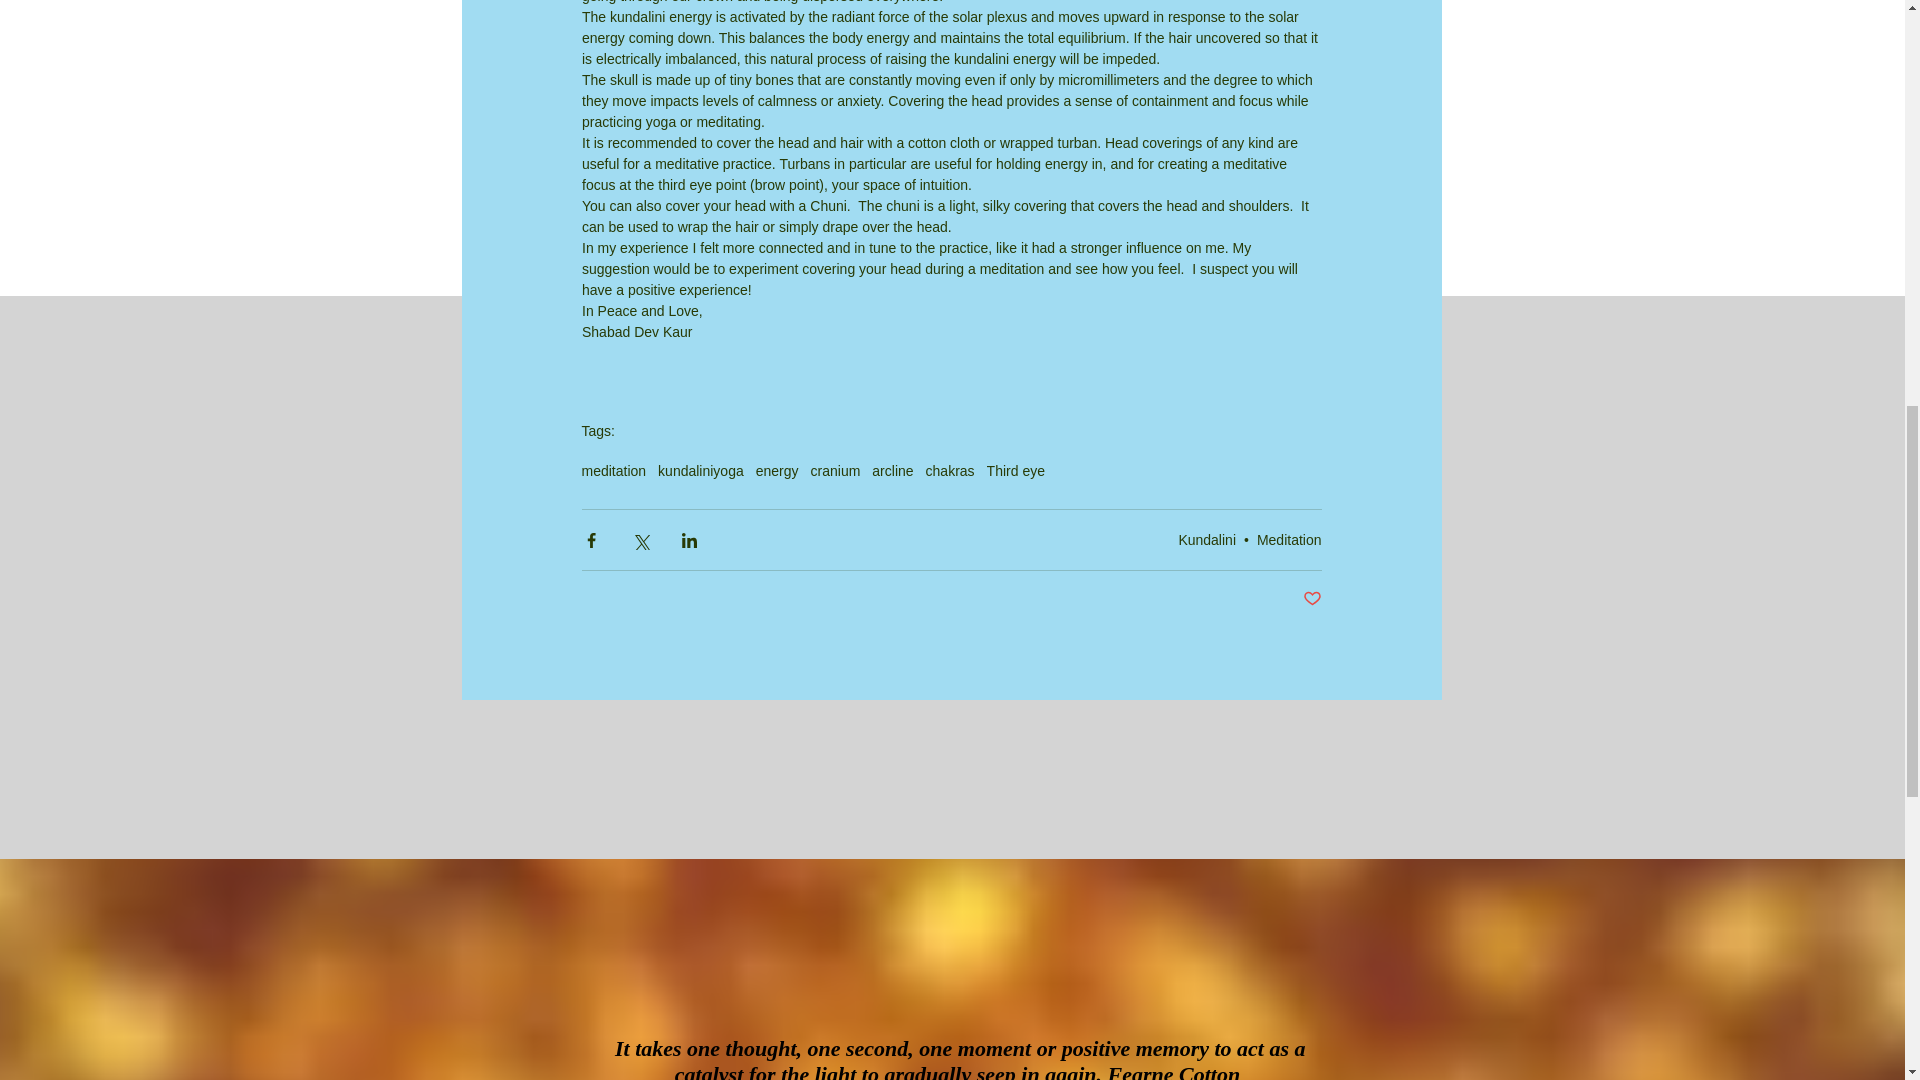 Image resolution: width=1920 pixels, height=1080 pixels. I want to click on energy, so click(777, 471).